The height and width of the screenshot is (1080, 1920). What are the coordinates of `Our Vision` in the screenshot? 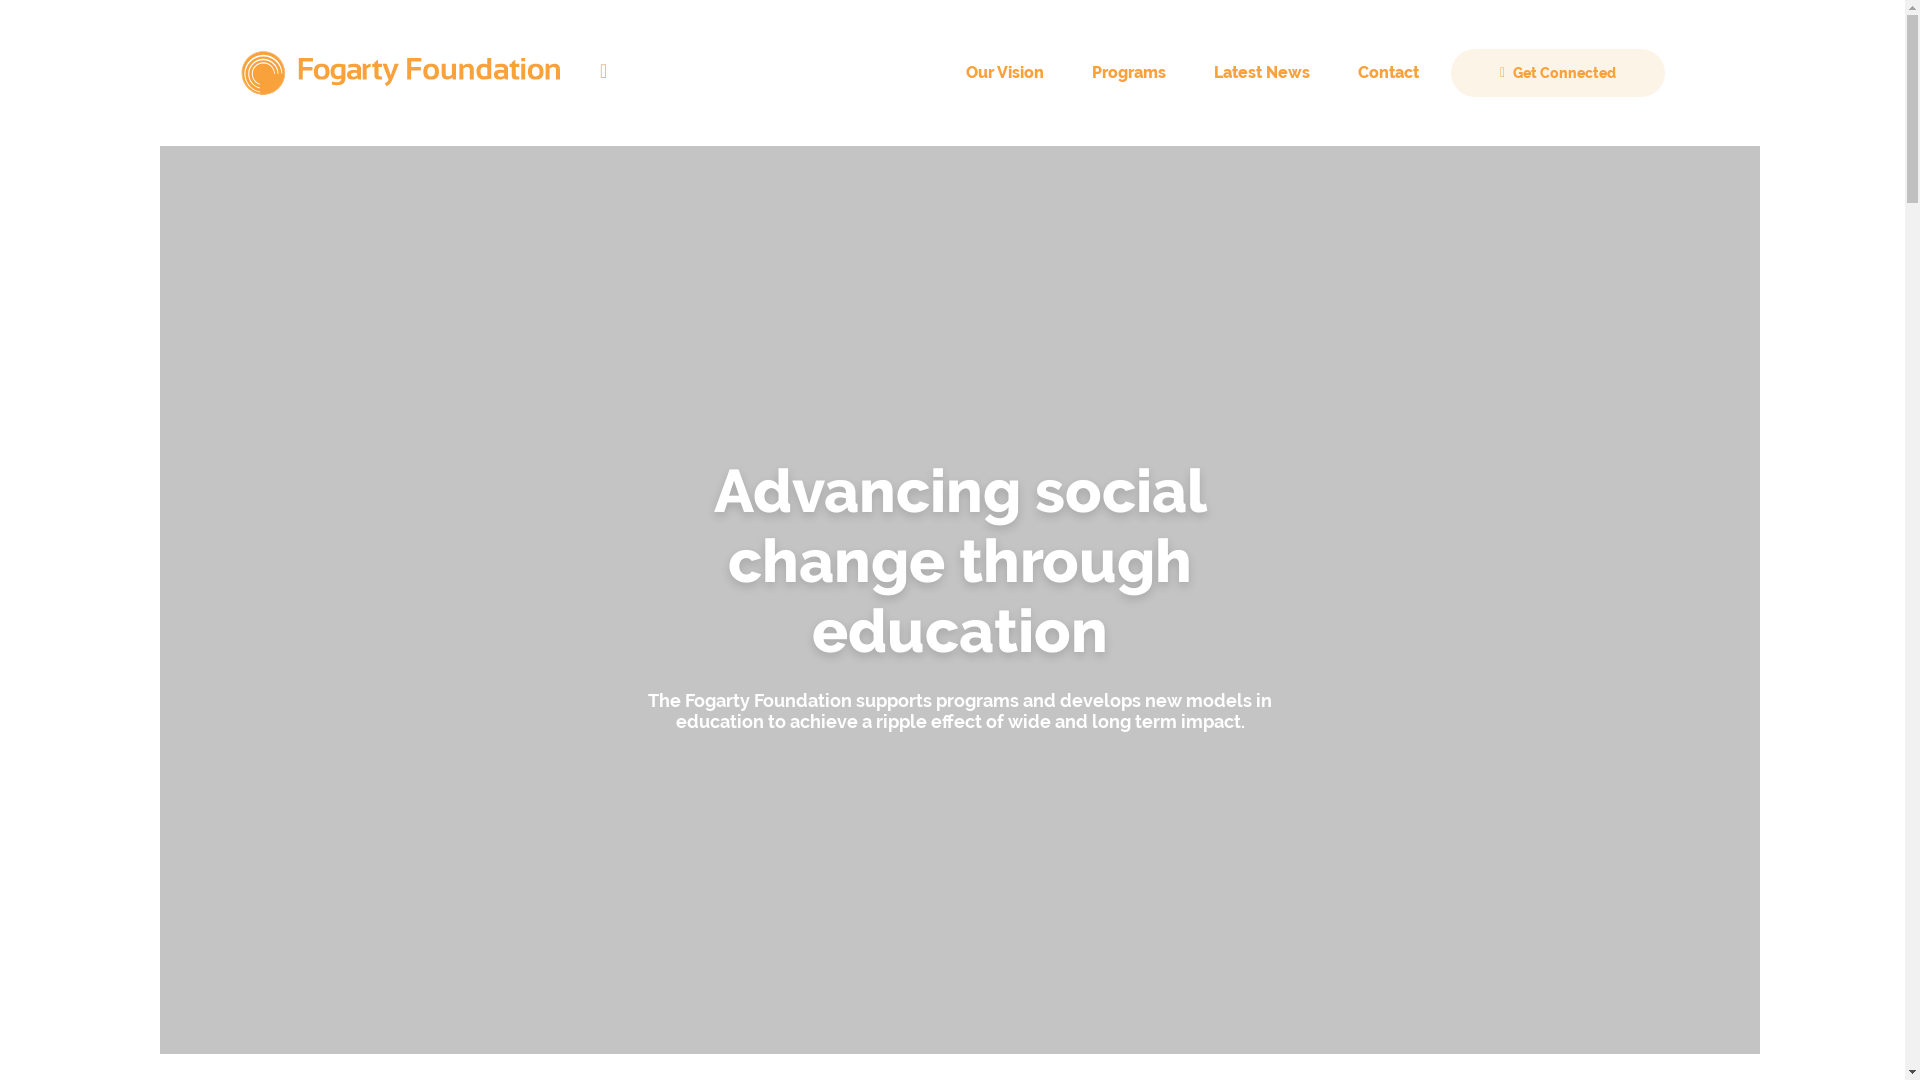 It's located at (1005, 72).